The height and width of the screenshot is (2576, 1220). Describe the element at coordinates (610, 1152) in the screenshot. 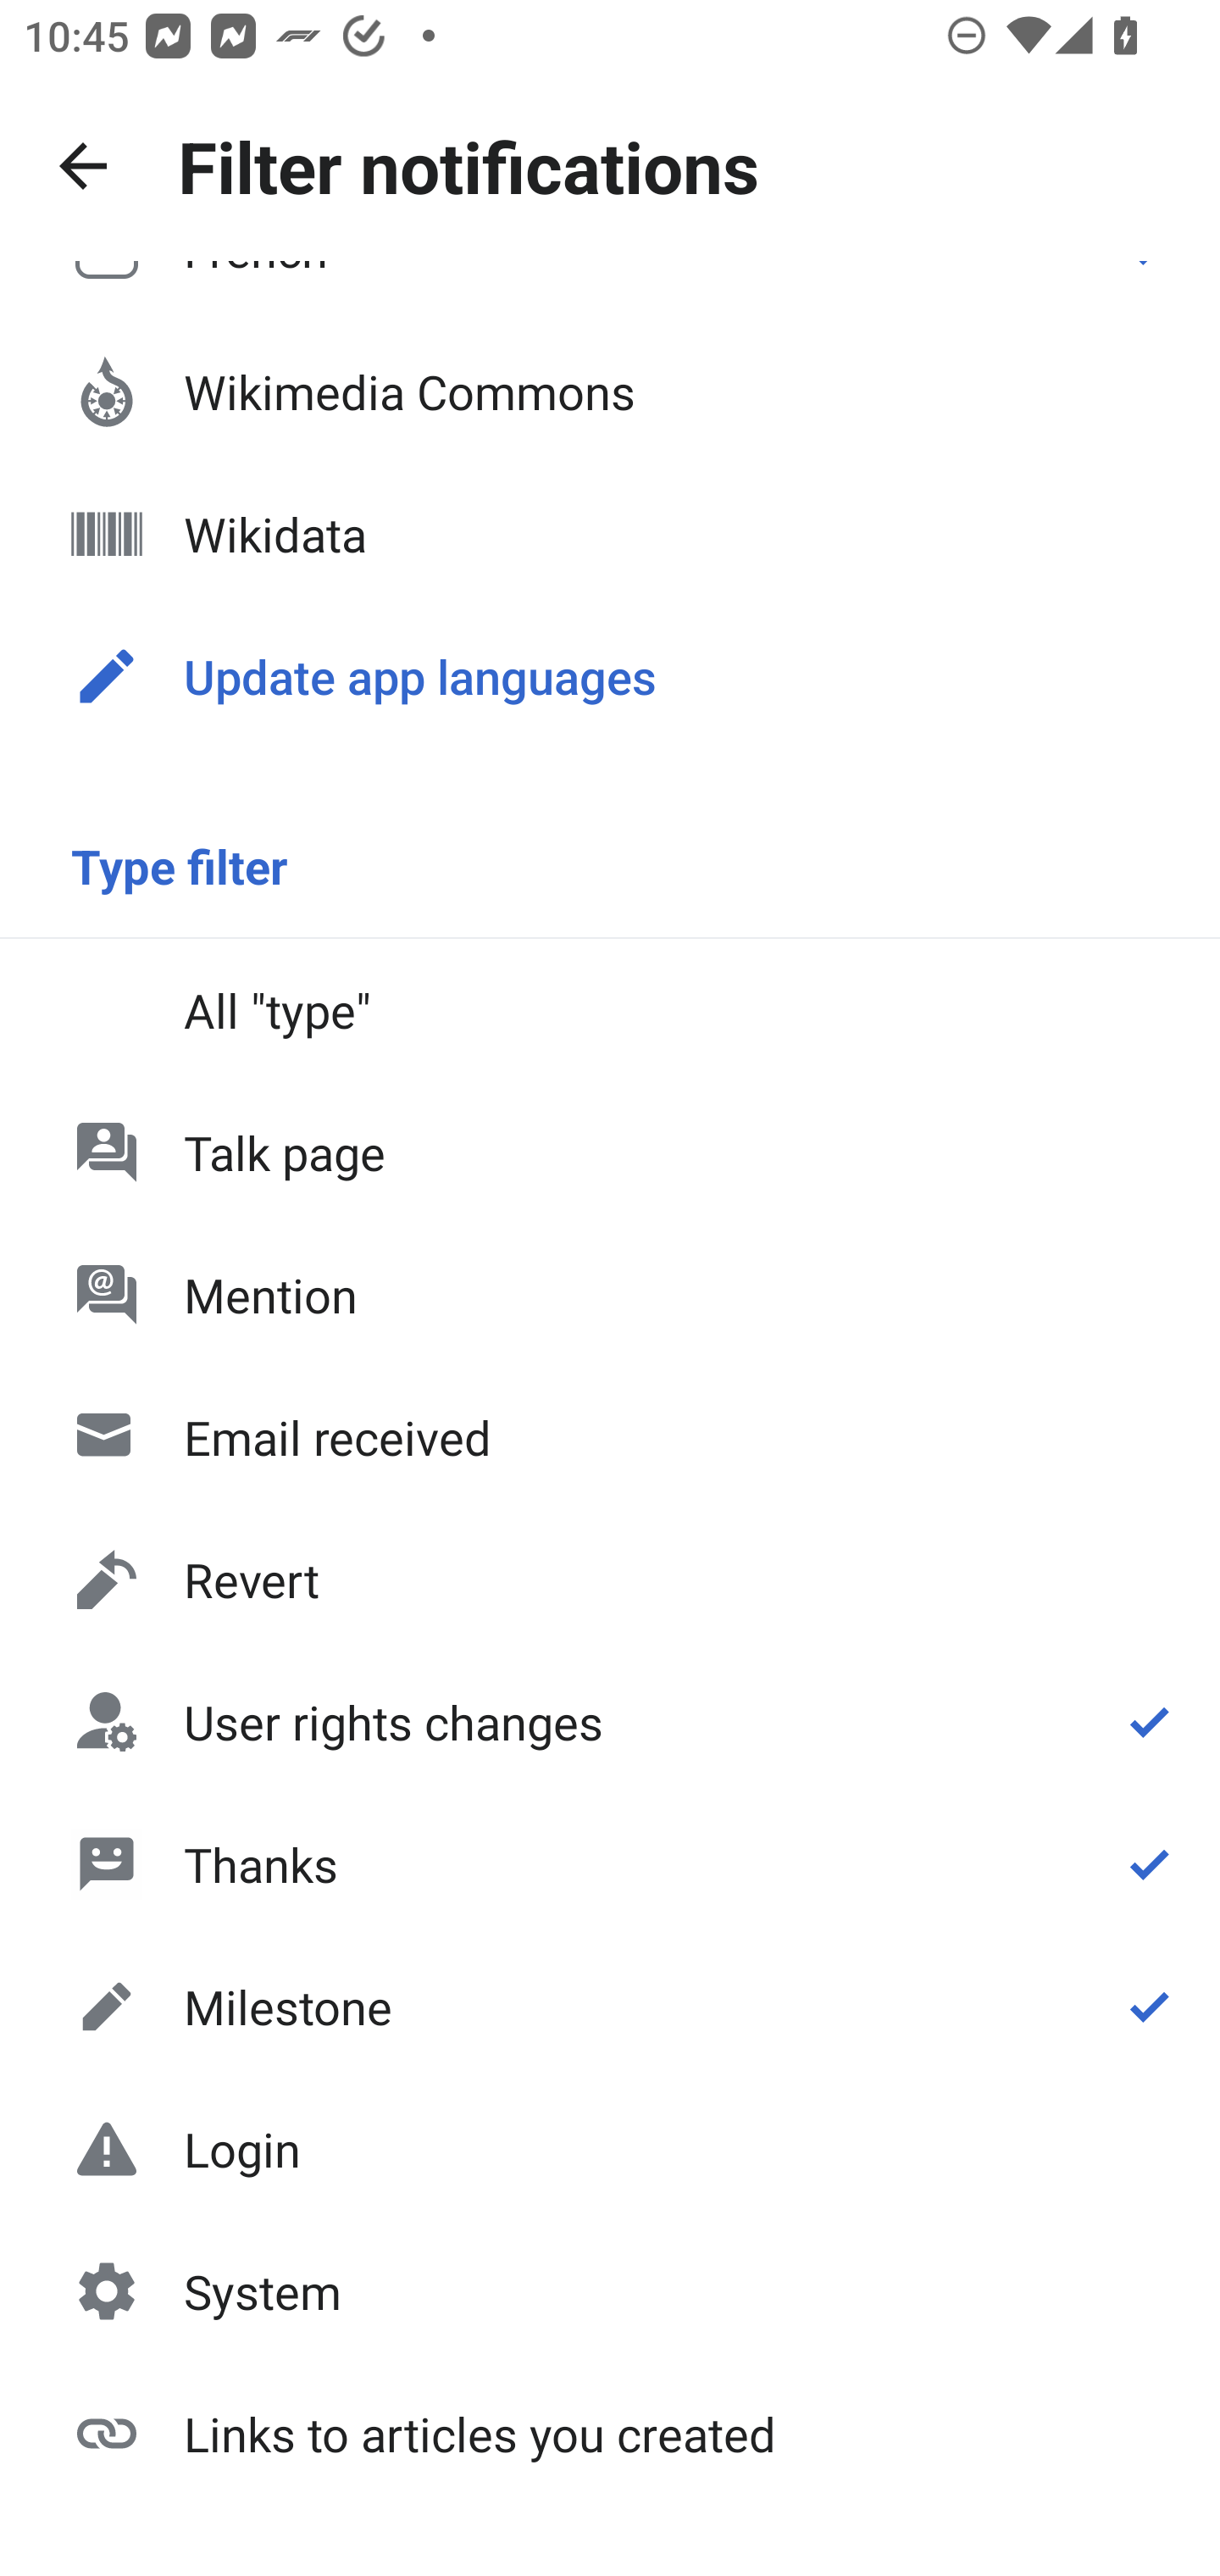

I see `Talk page` at that location.